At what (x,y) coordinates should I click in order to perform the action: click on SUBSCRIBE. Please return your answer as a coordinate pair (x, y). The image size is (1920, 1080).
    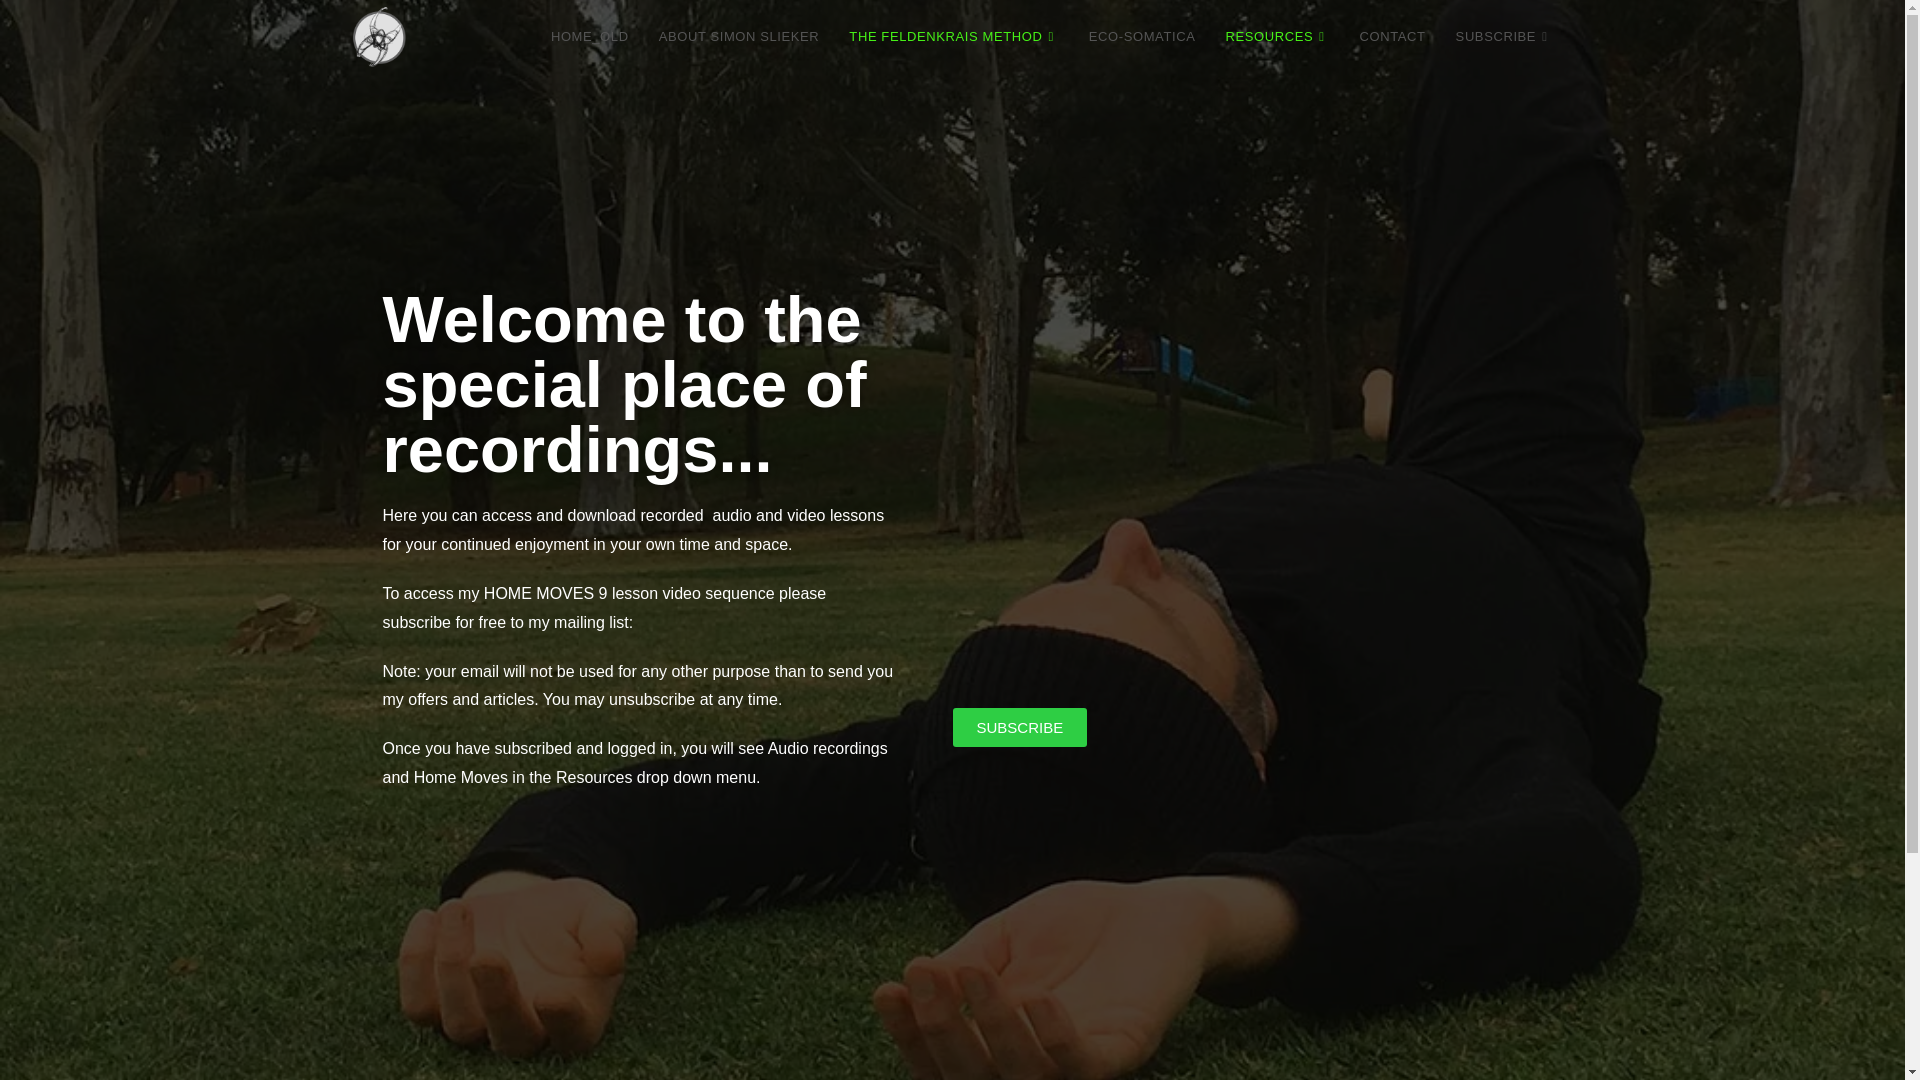
    Looking at the image, I should click on (1504, 37).